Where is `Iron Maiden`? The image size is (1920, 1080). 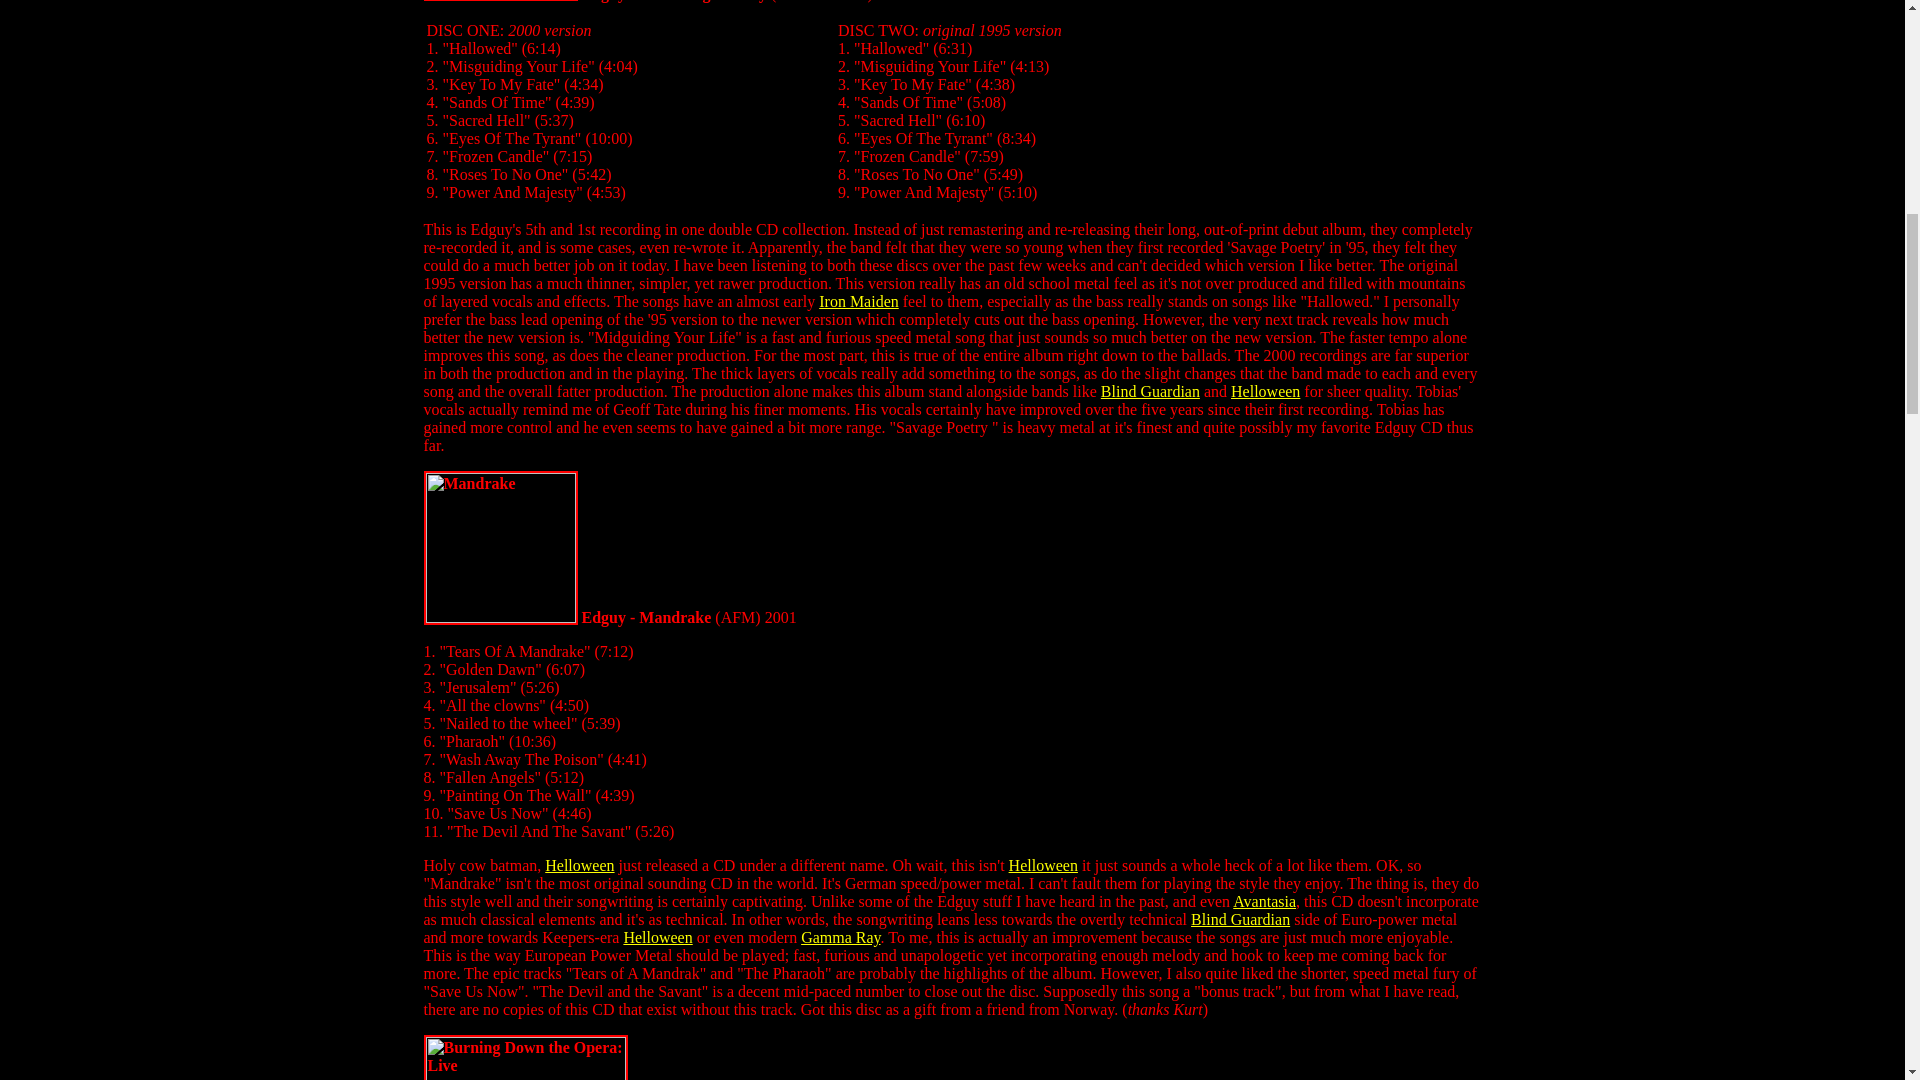 Iron Maiden is located at coordinates (858, 300).